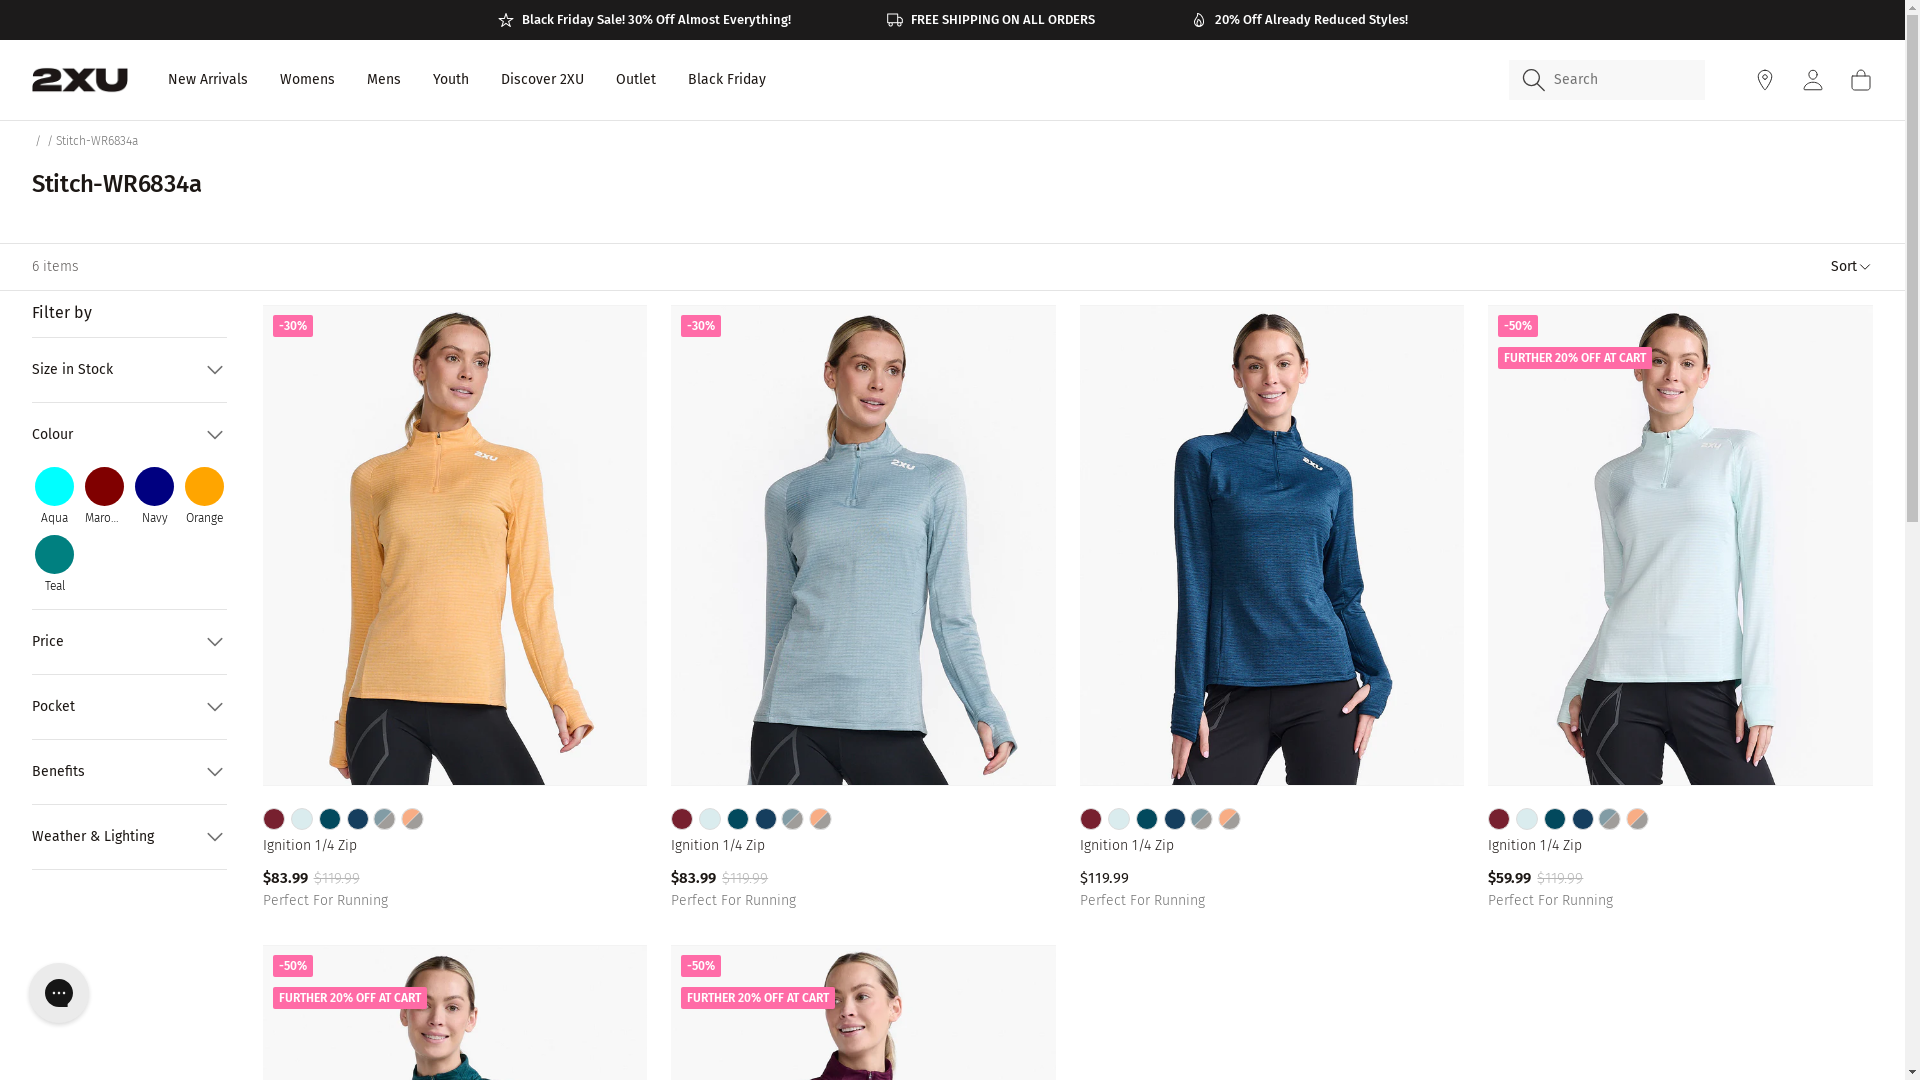 This screenshot has height=1080, width=1920. Describe the element at coordinates (542, 80) in the screenshot. I see `Discover 2XU` at that location.